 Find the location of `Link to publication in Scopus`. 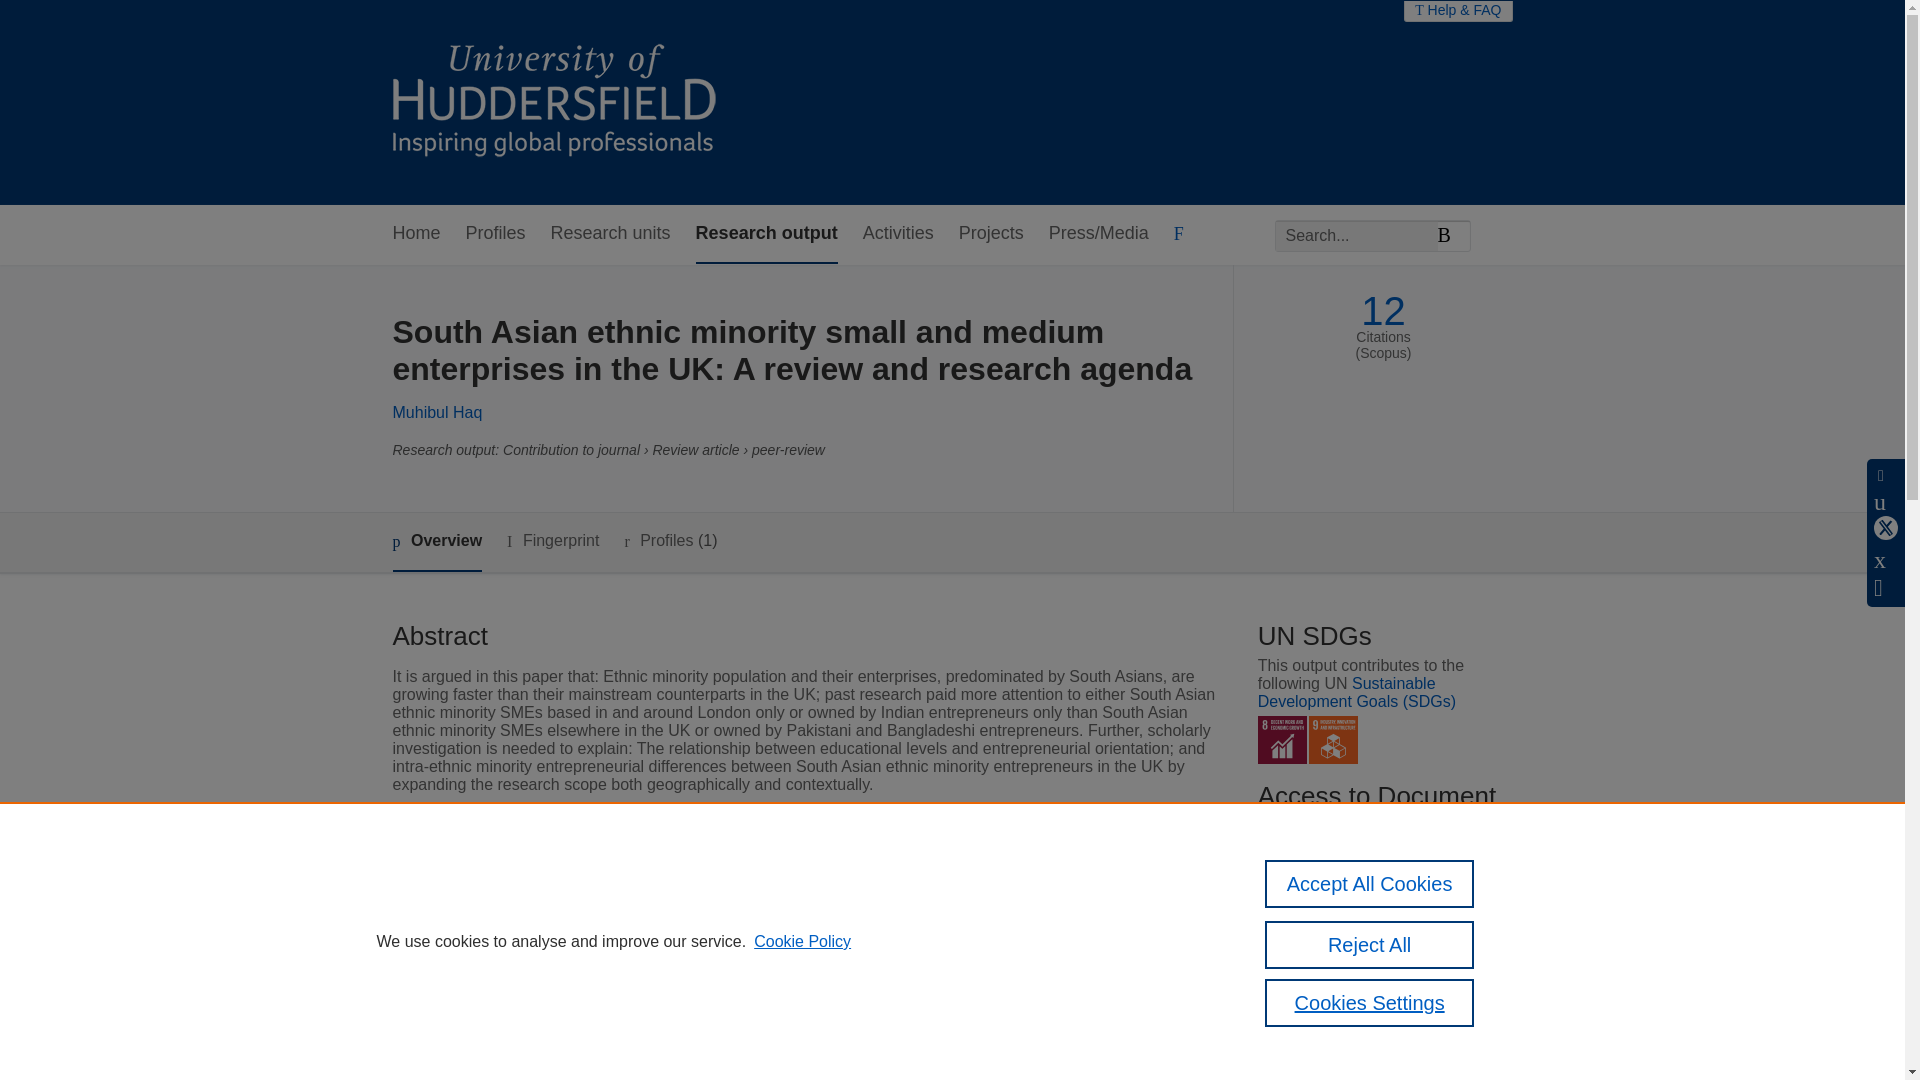

Link to publication in Scopus is located at coordinates (1378, 922).